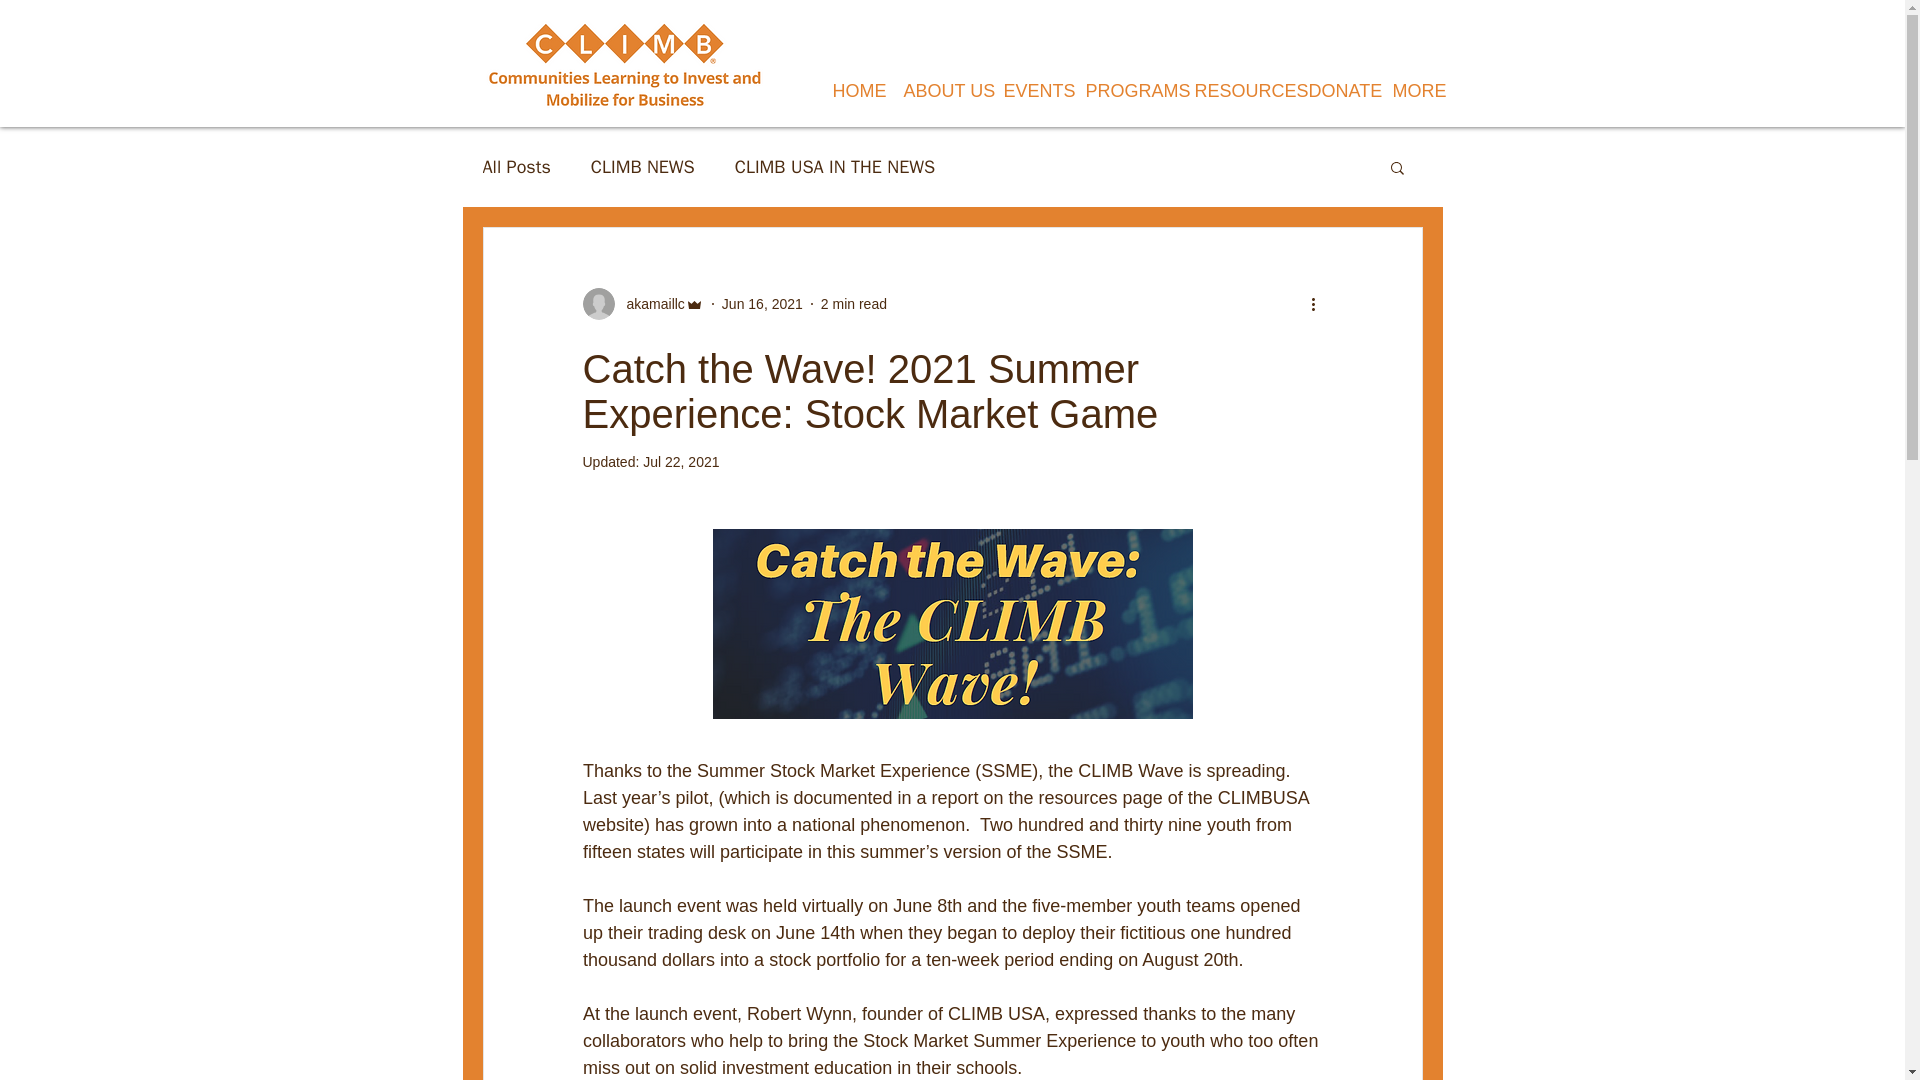  Describe the element at coordinates (762, 304) in the screenshot. I see `Jun 16, 2021` at that location.